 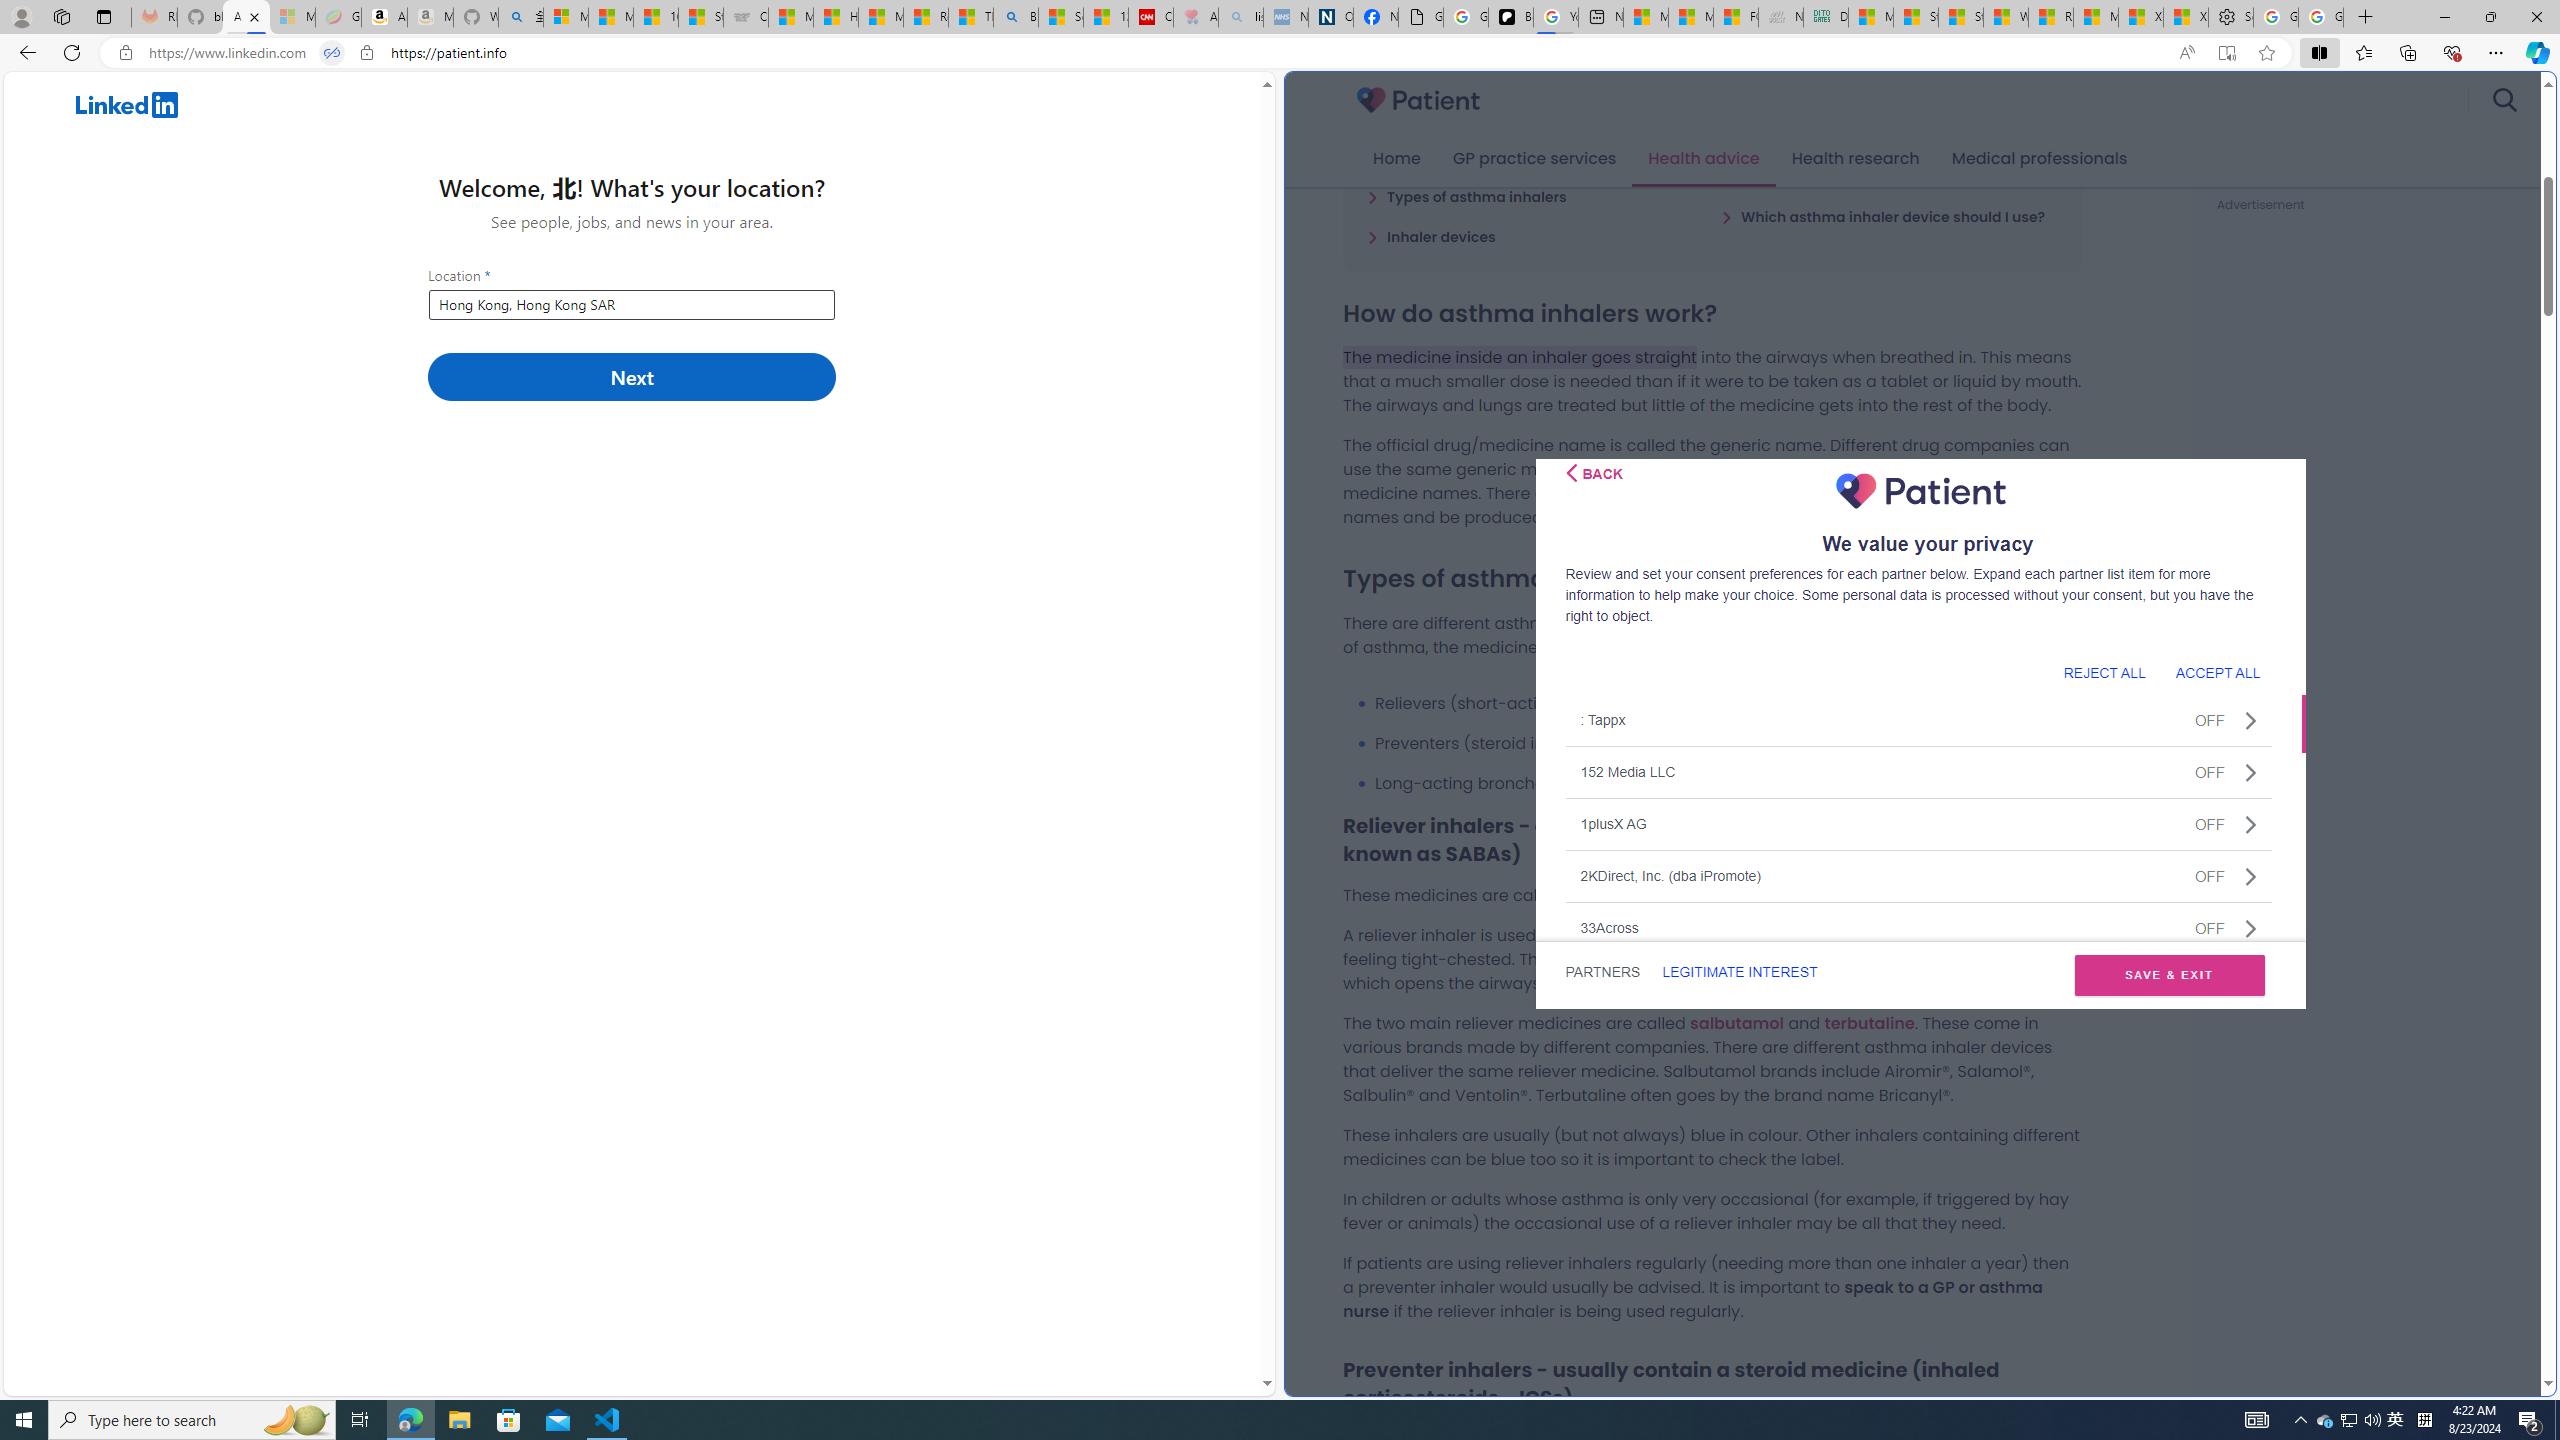 I want to click on How do asthma inhalers work?, so click(x=1486, y=156).